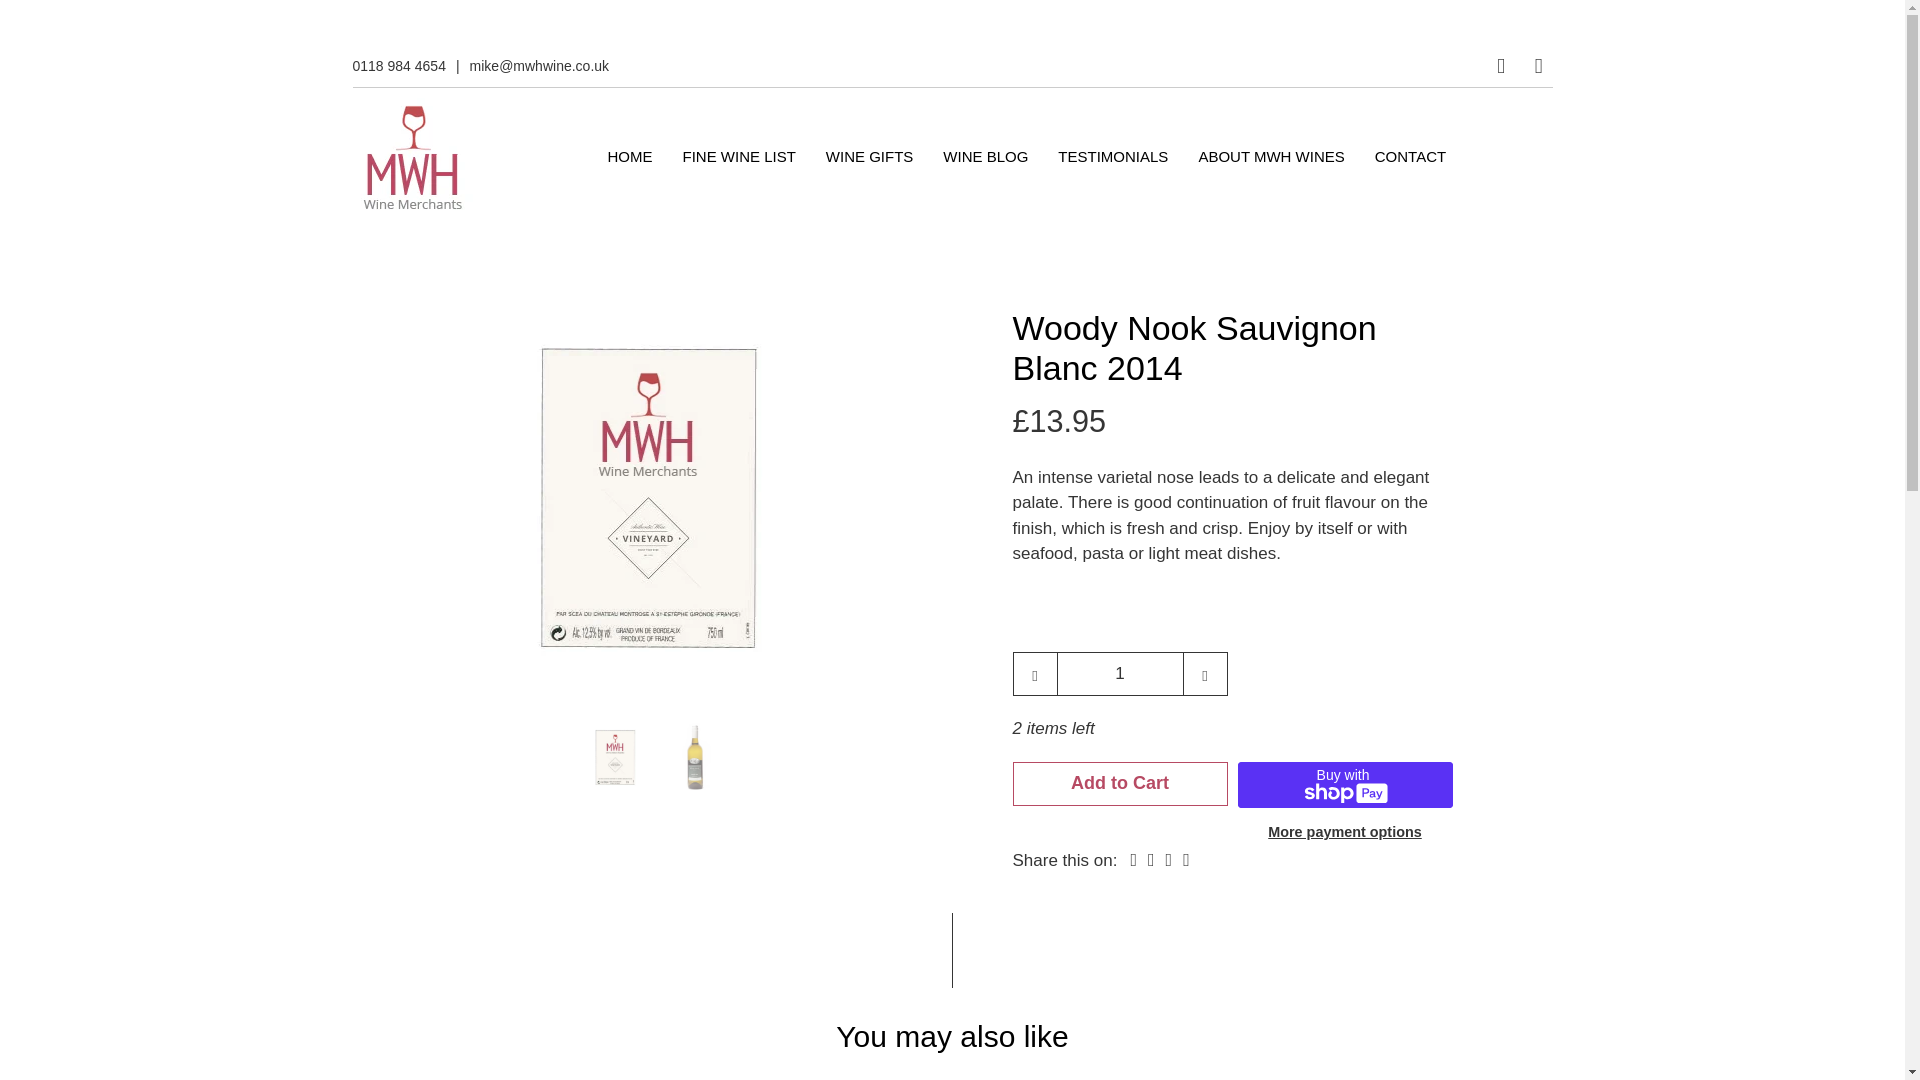 This screenshot has height=1080, width=1920. What do you see at coordinates (1113, 156) in the screenshot?
I see `TESTIMONIALS` at bounding box center [1113, 156].